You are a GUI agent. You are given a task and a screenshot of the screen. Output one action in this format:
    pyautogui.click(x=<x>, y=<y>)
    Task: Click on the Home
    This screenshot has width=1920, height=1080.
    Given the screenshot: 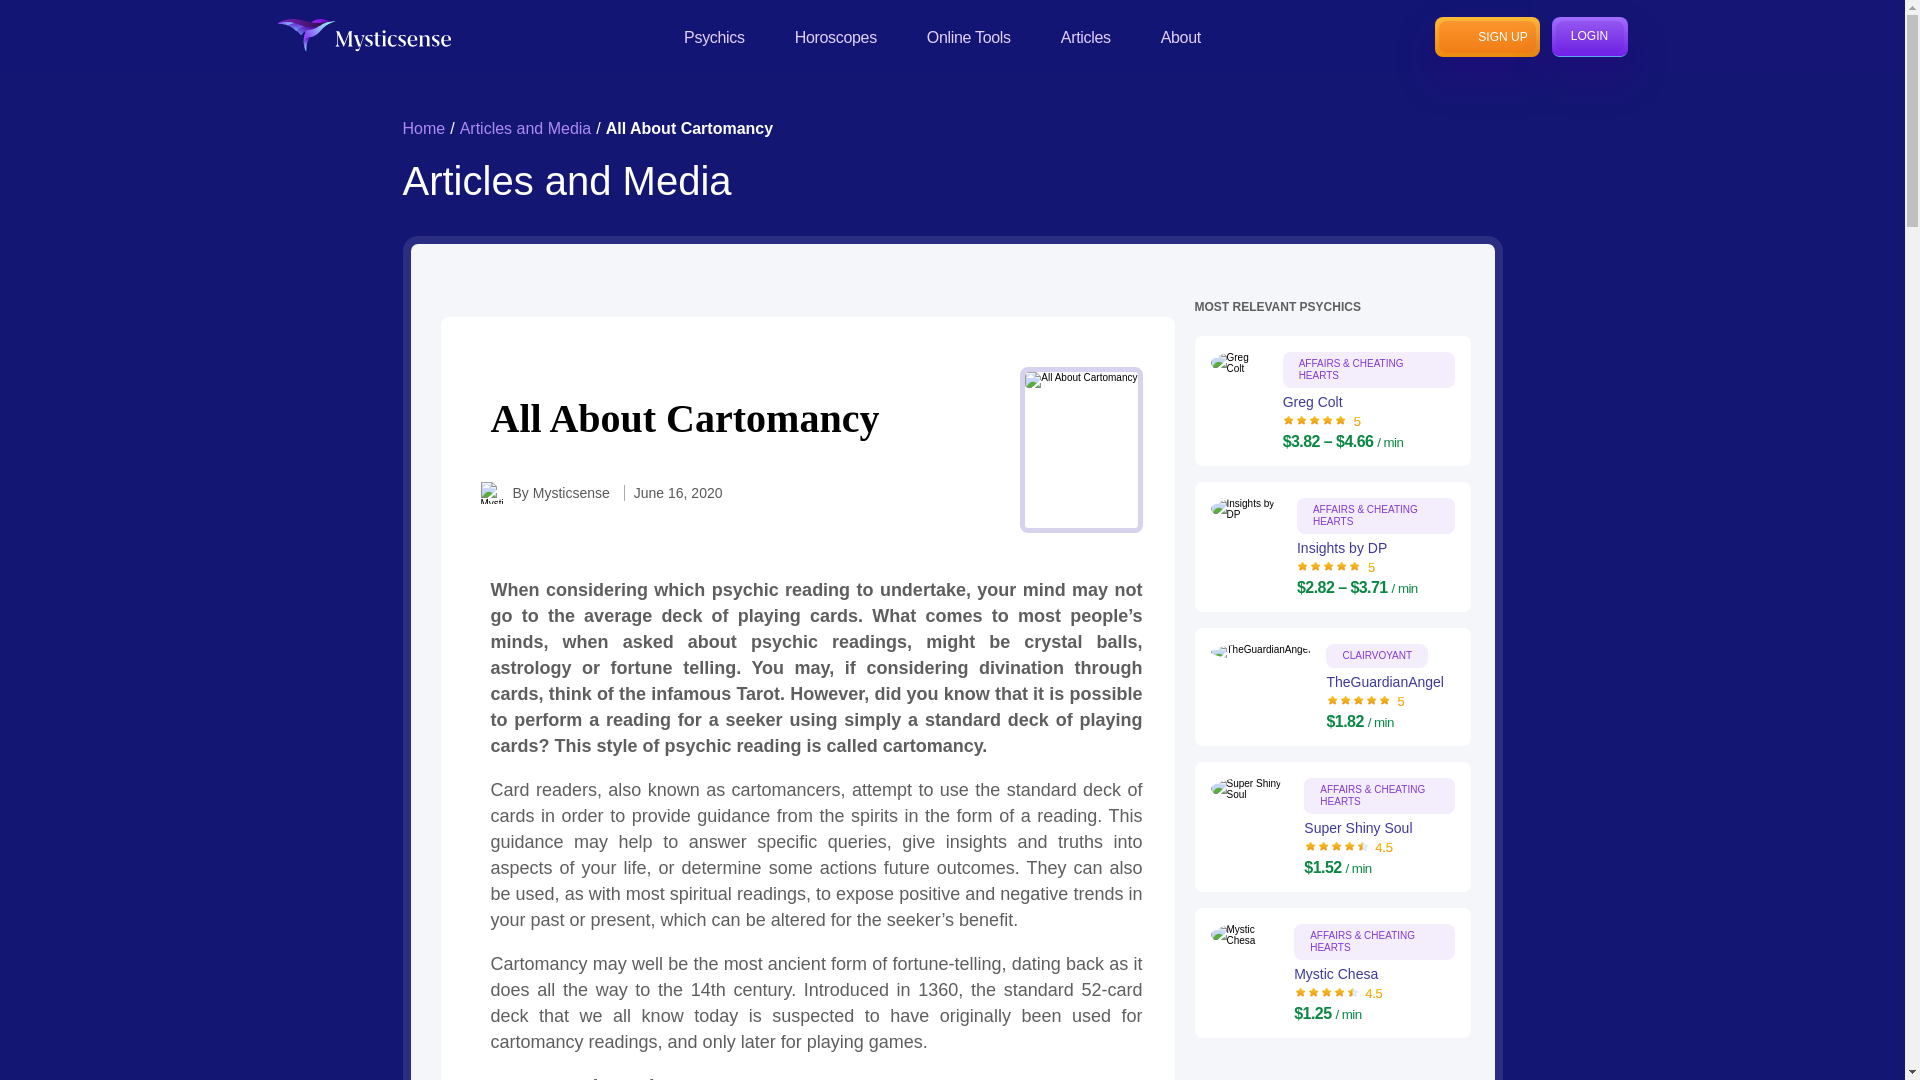 What is the action you would take?
    pyautogui.click(x=423, y=128)
    